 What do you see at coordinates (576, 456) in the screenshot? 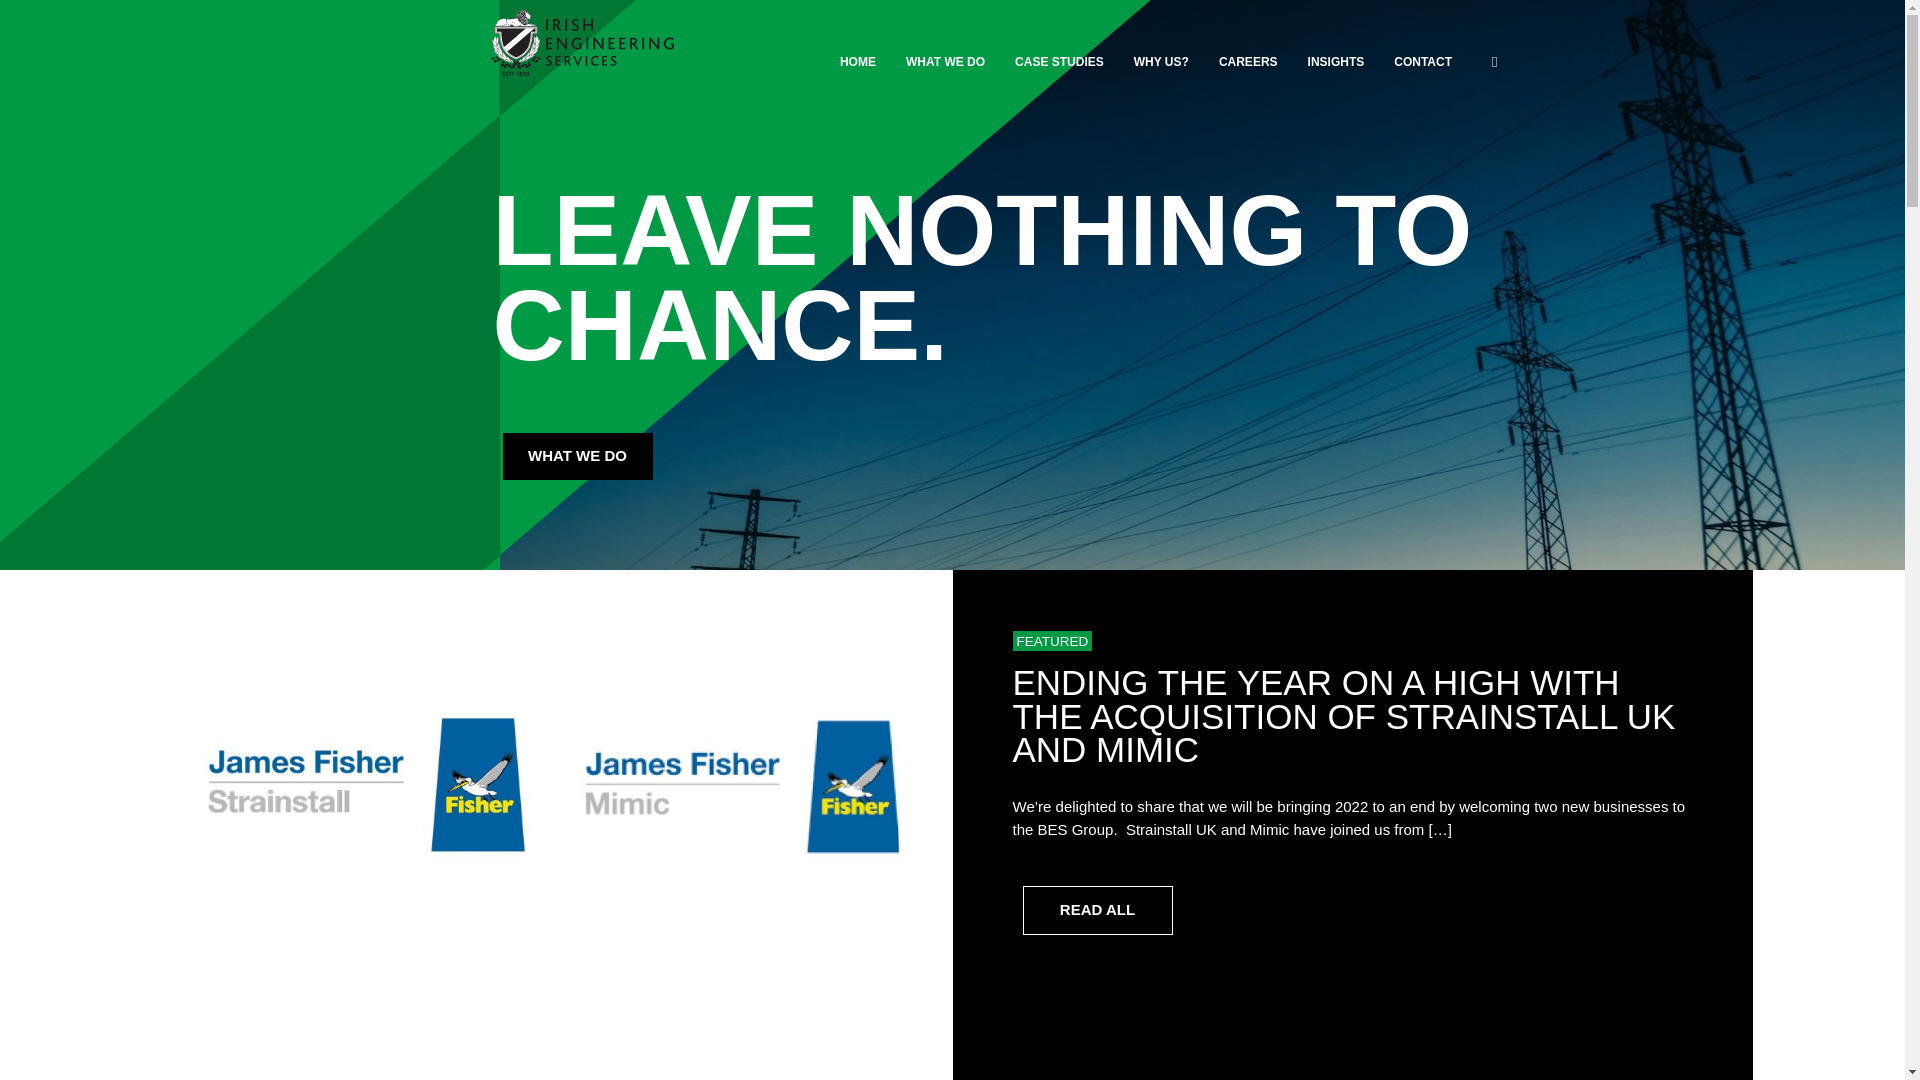
I see `WHAT WE DO` at bounding box center [576, 456].